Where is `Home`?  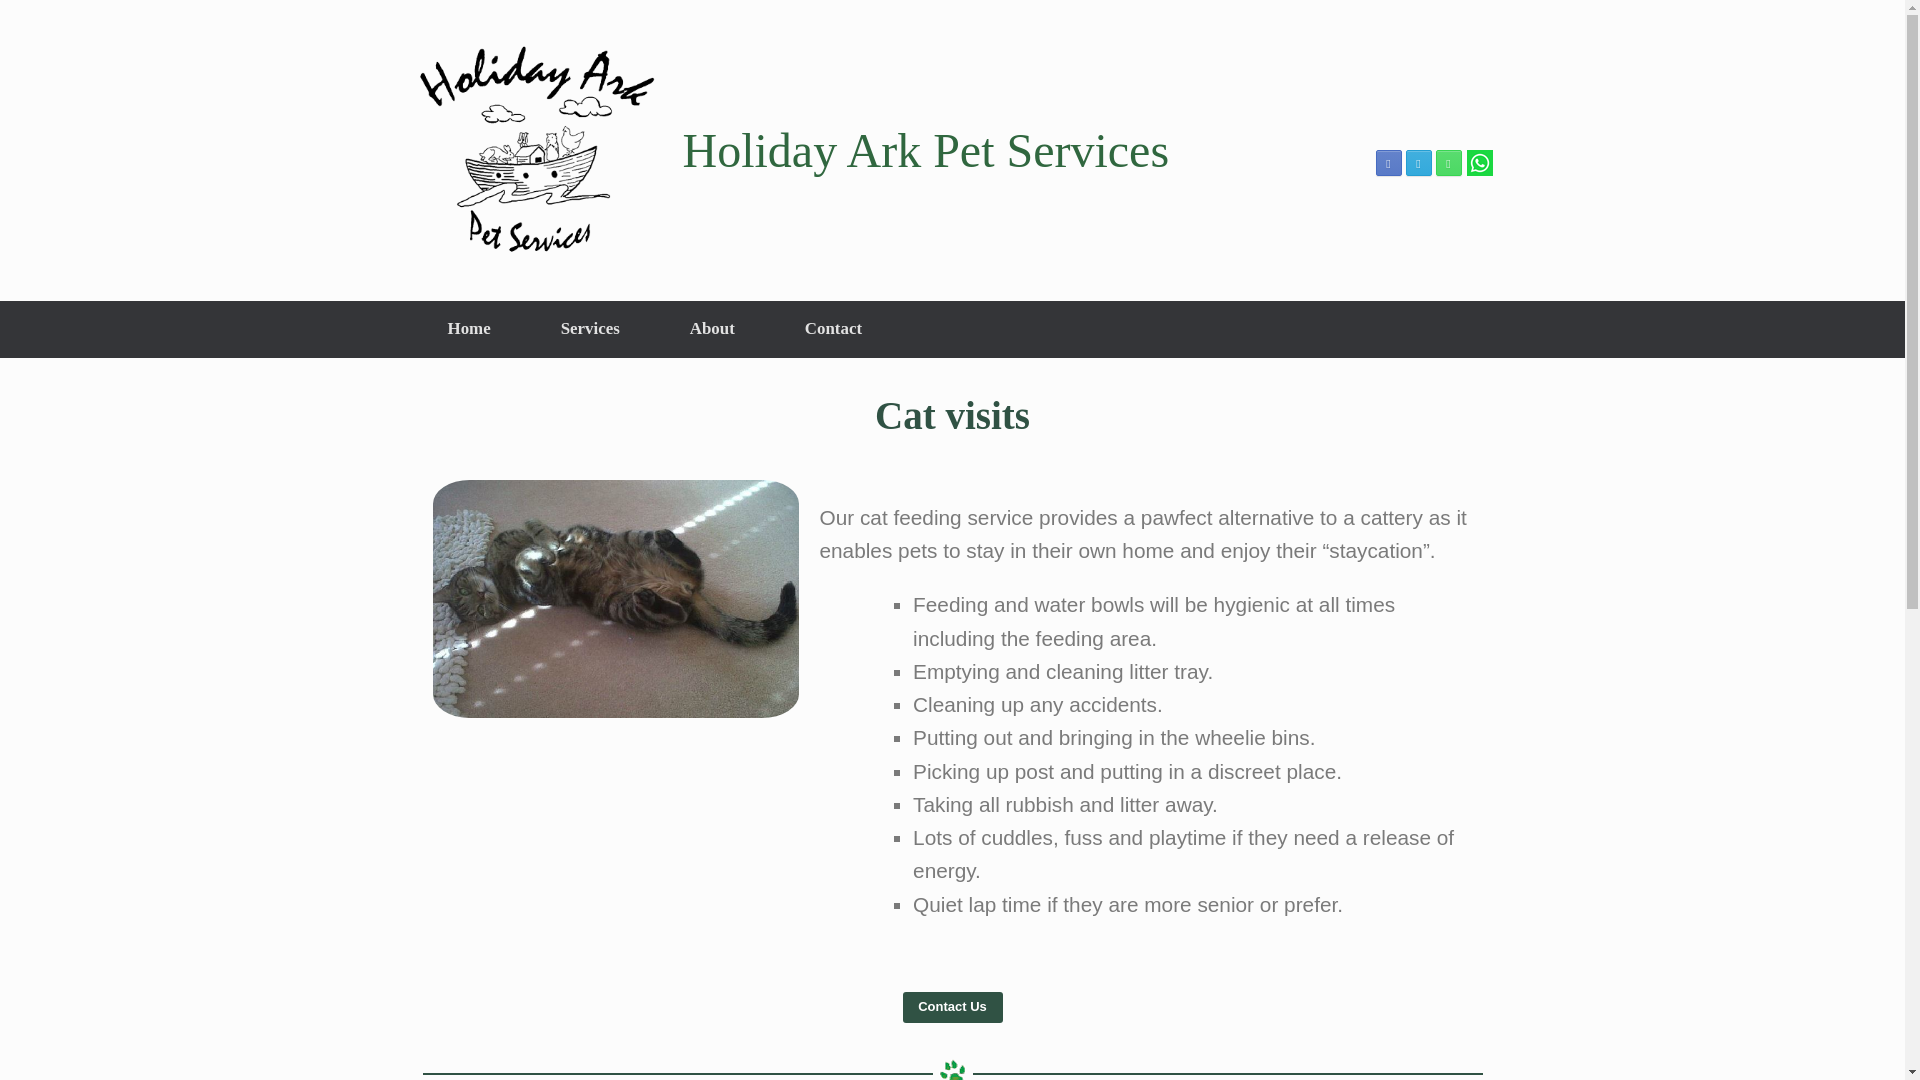 Home is located at coordinates (468, 329).